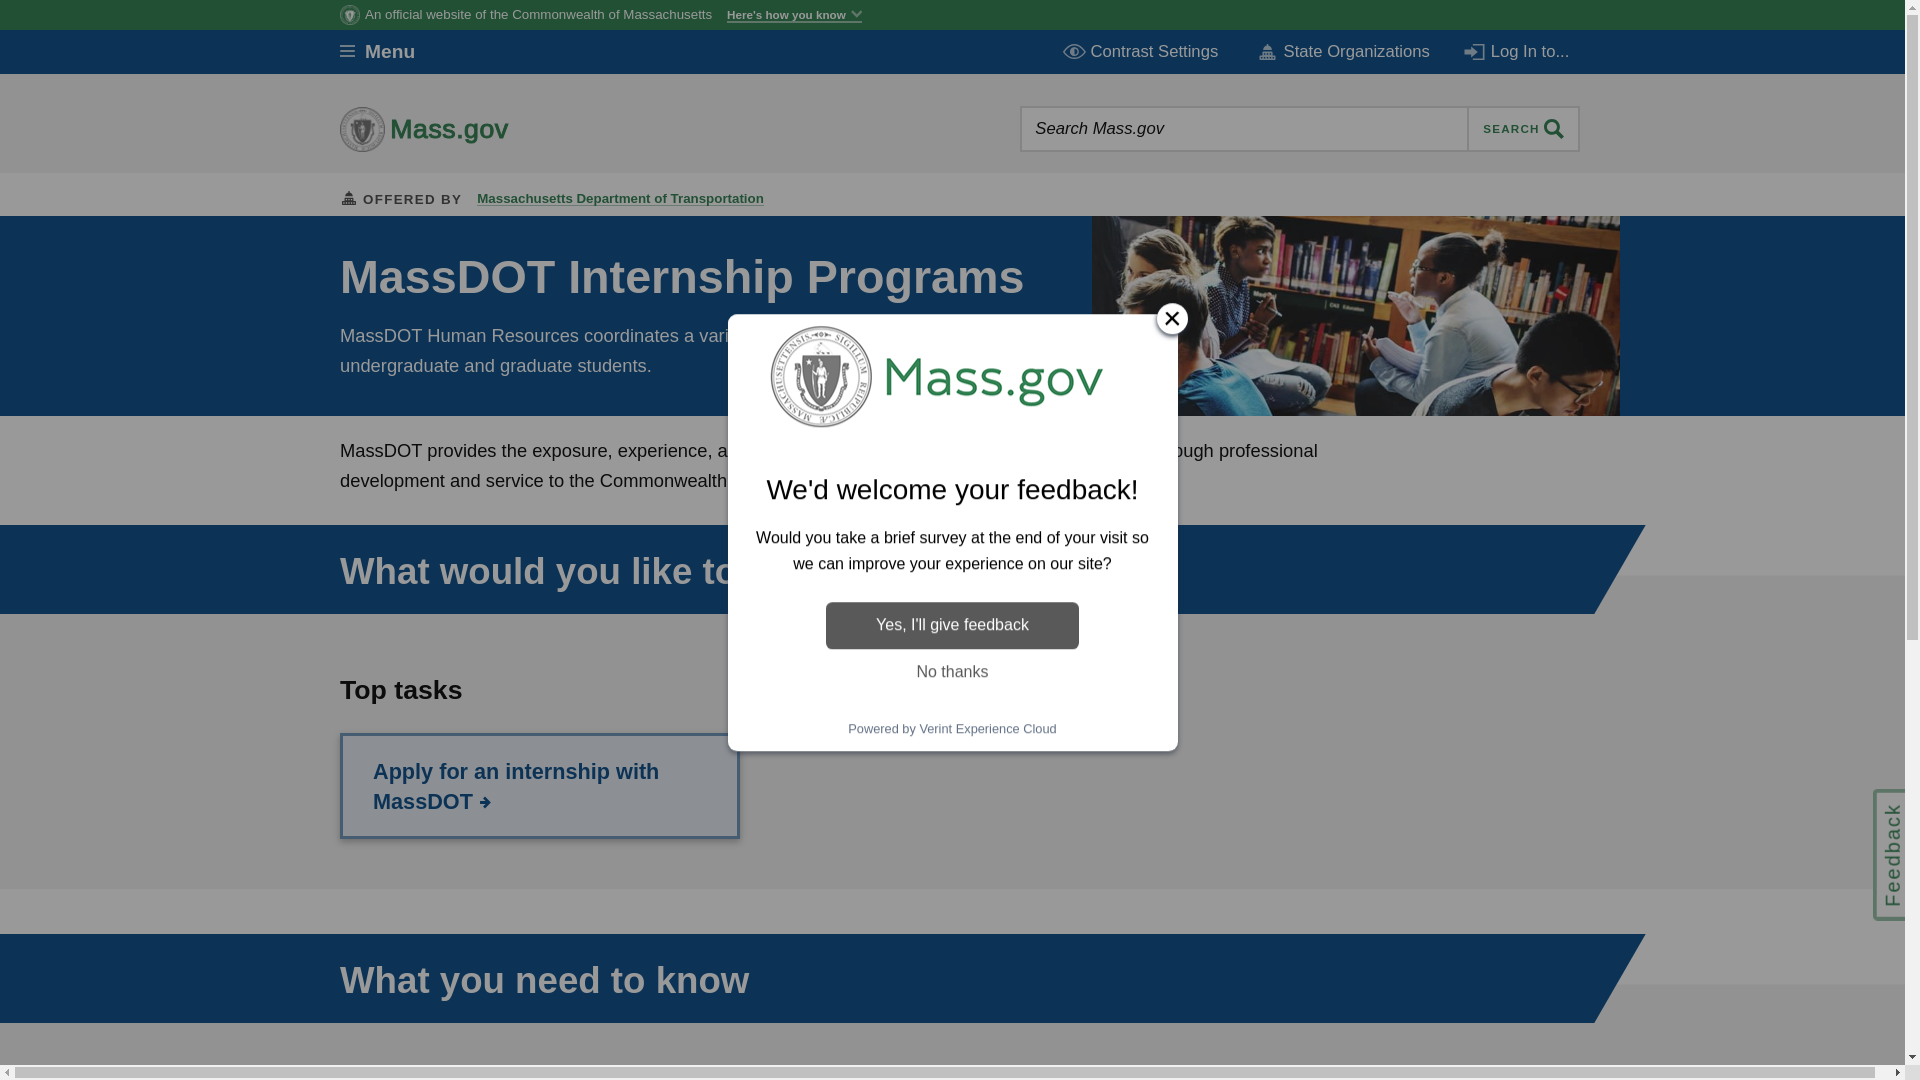 This screenshot has width=1920, height=1080. Describe the element at coordinates (392, 52) in the screenshot. I see `Menu` at that location.